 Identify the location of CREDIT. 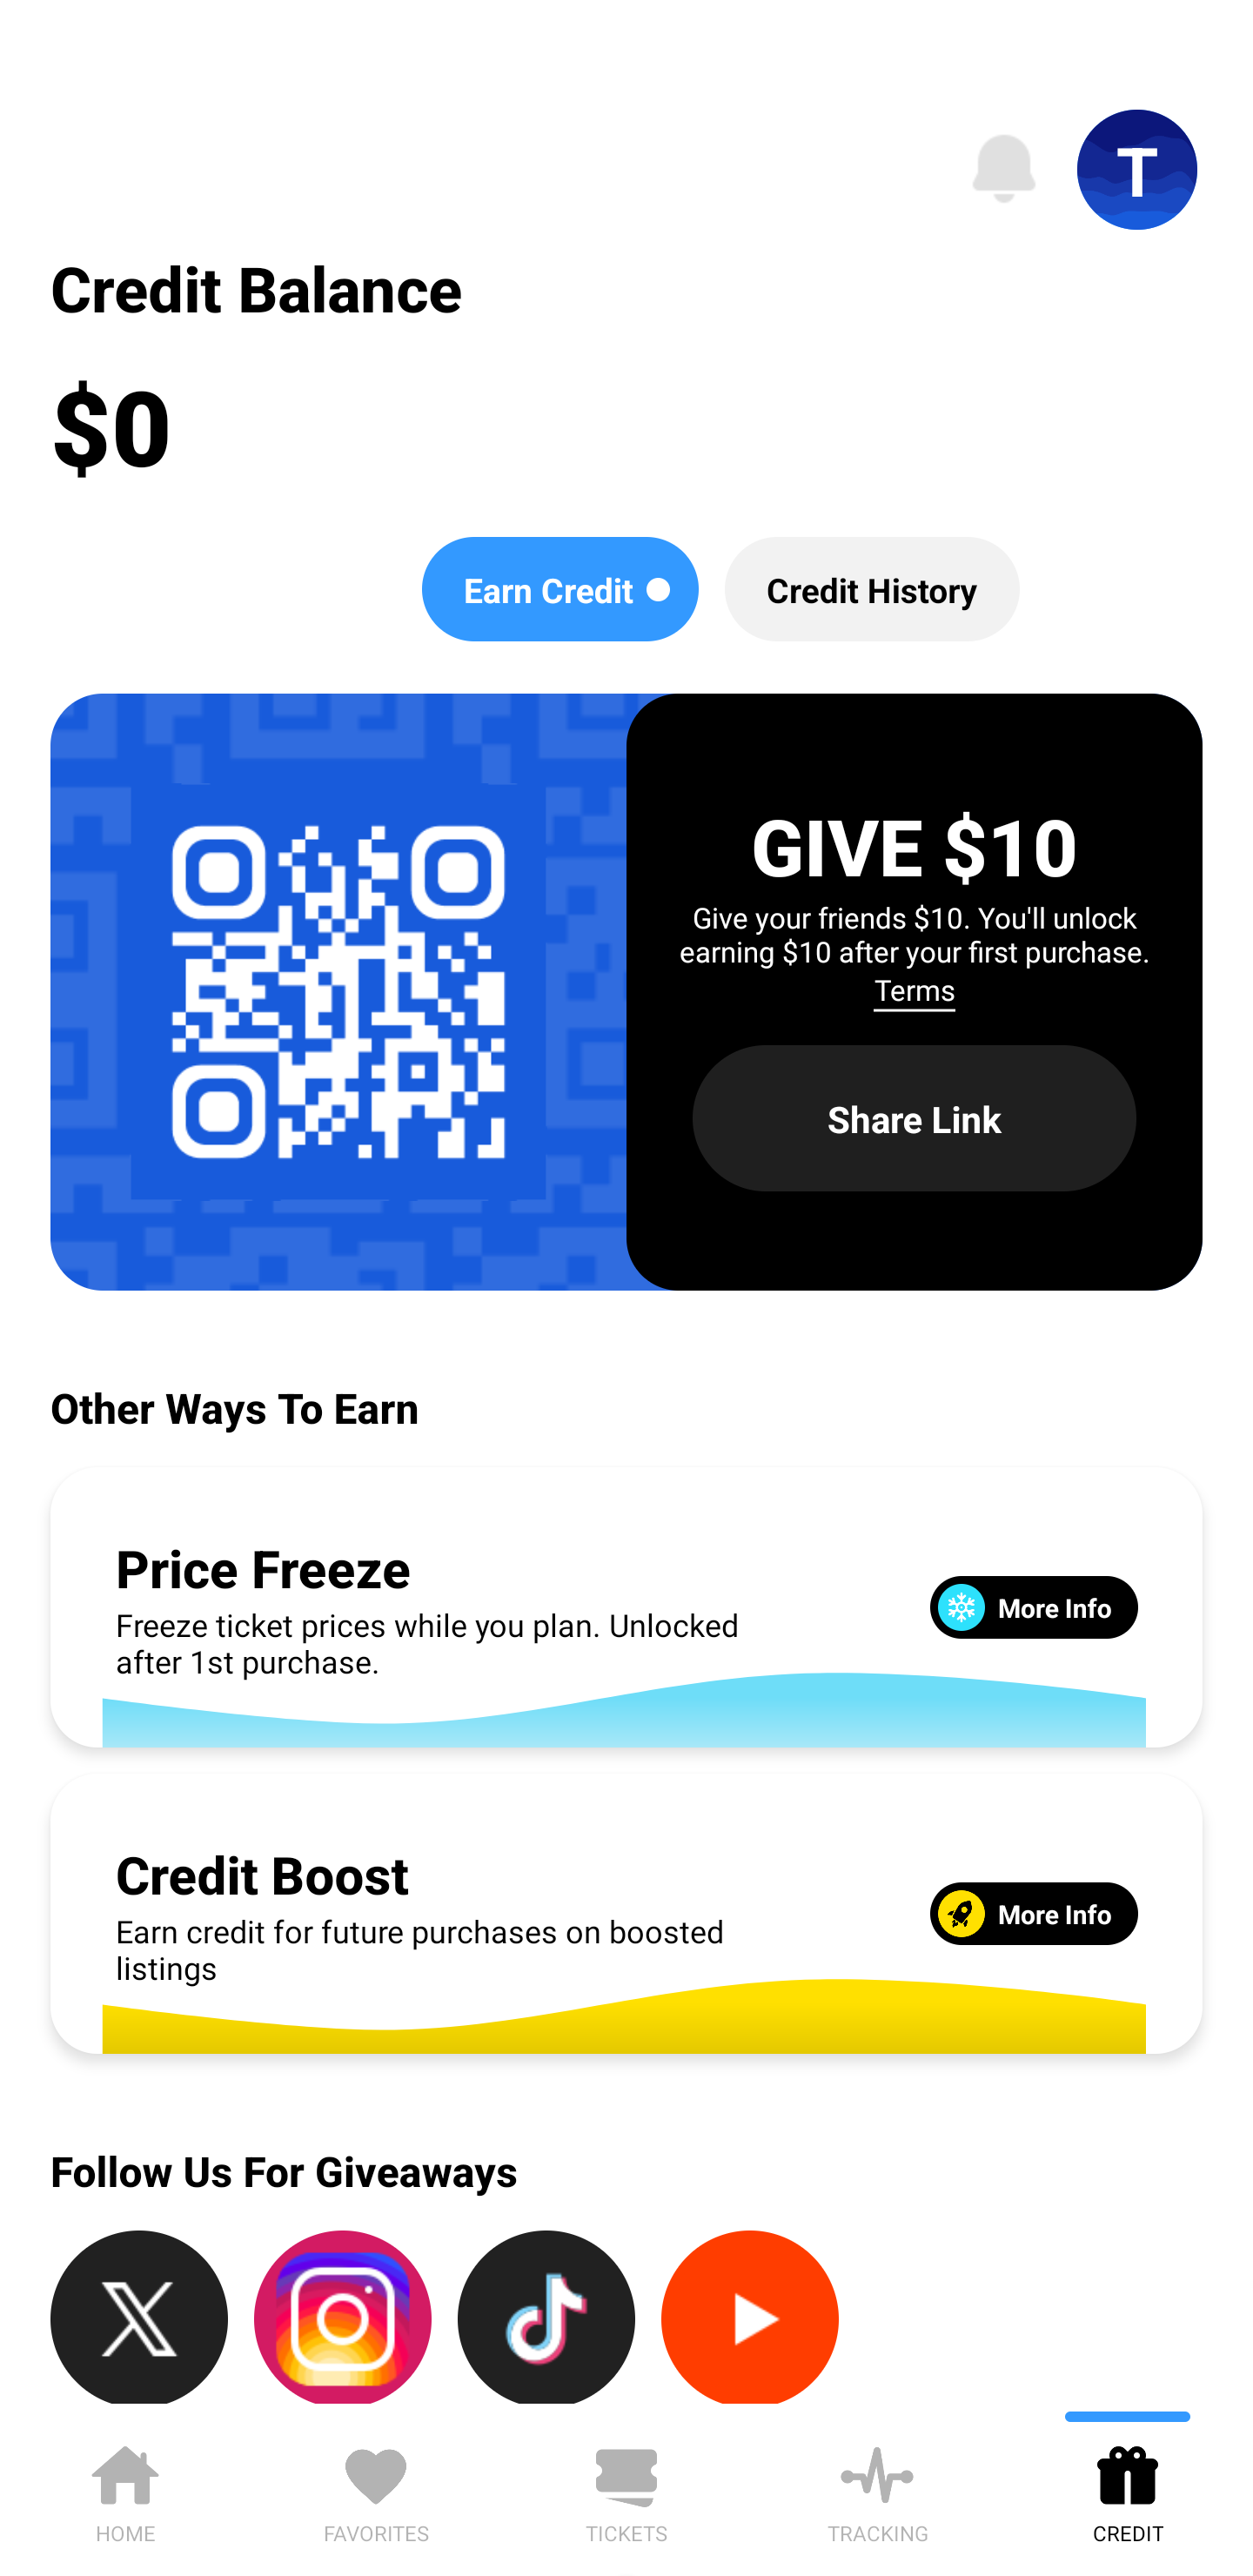
(1128, 2489).